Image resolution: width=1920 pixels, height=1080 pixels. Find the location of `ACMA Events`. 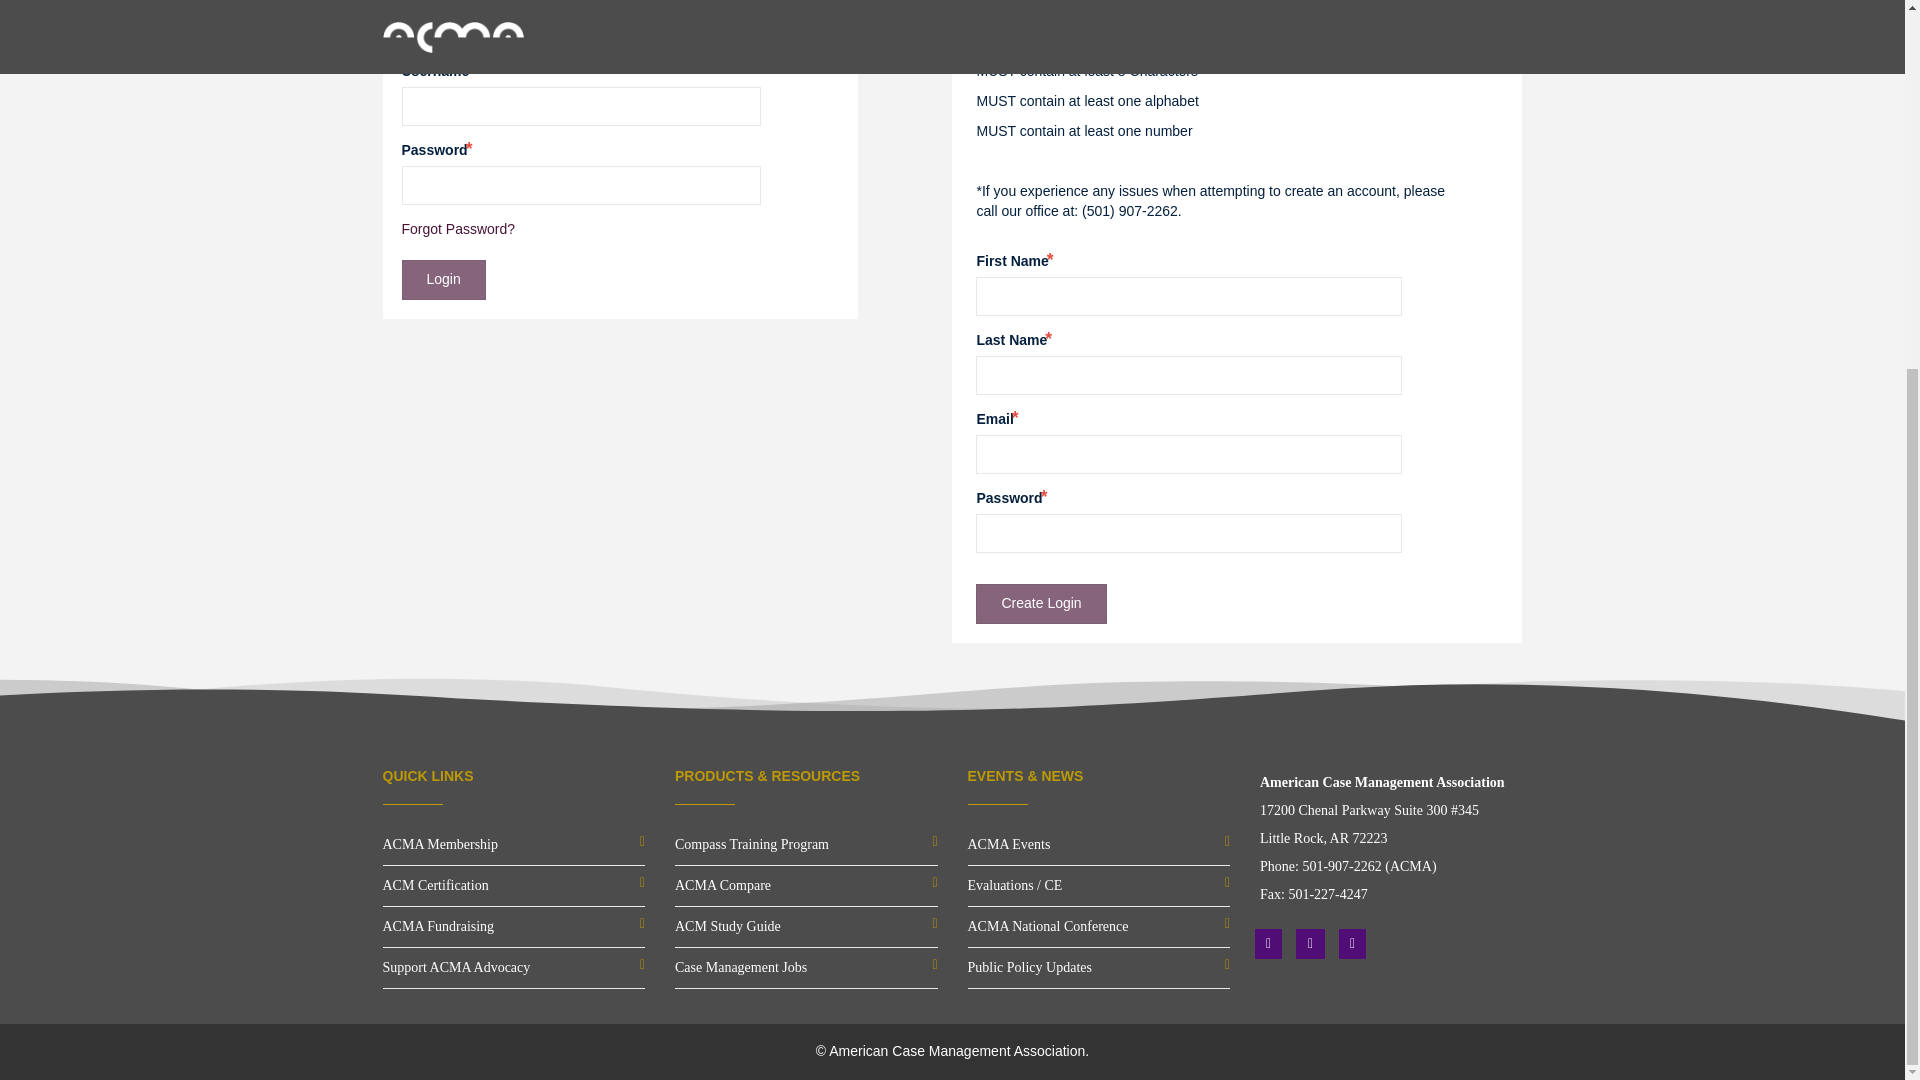

ACMA Events is located at coordinates (1008, 844).